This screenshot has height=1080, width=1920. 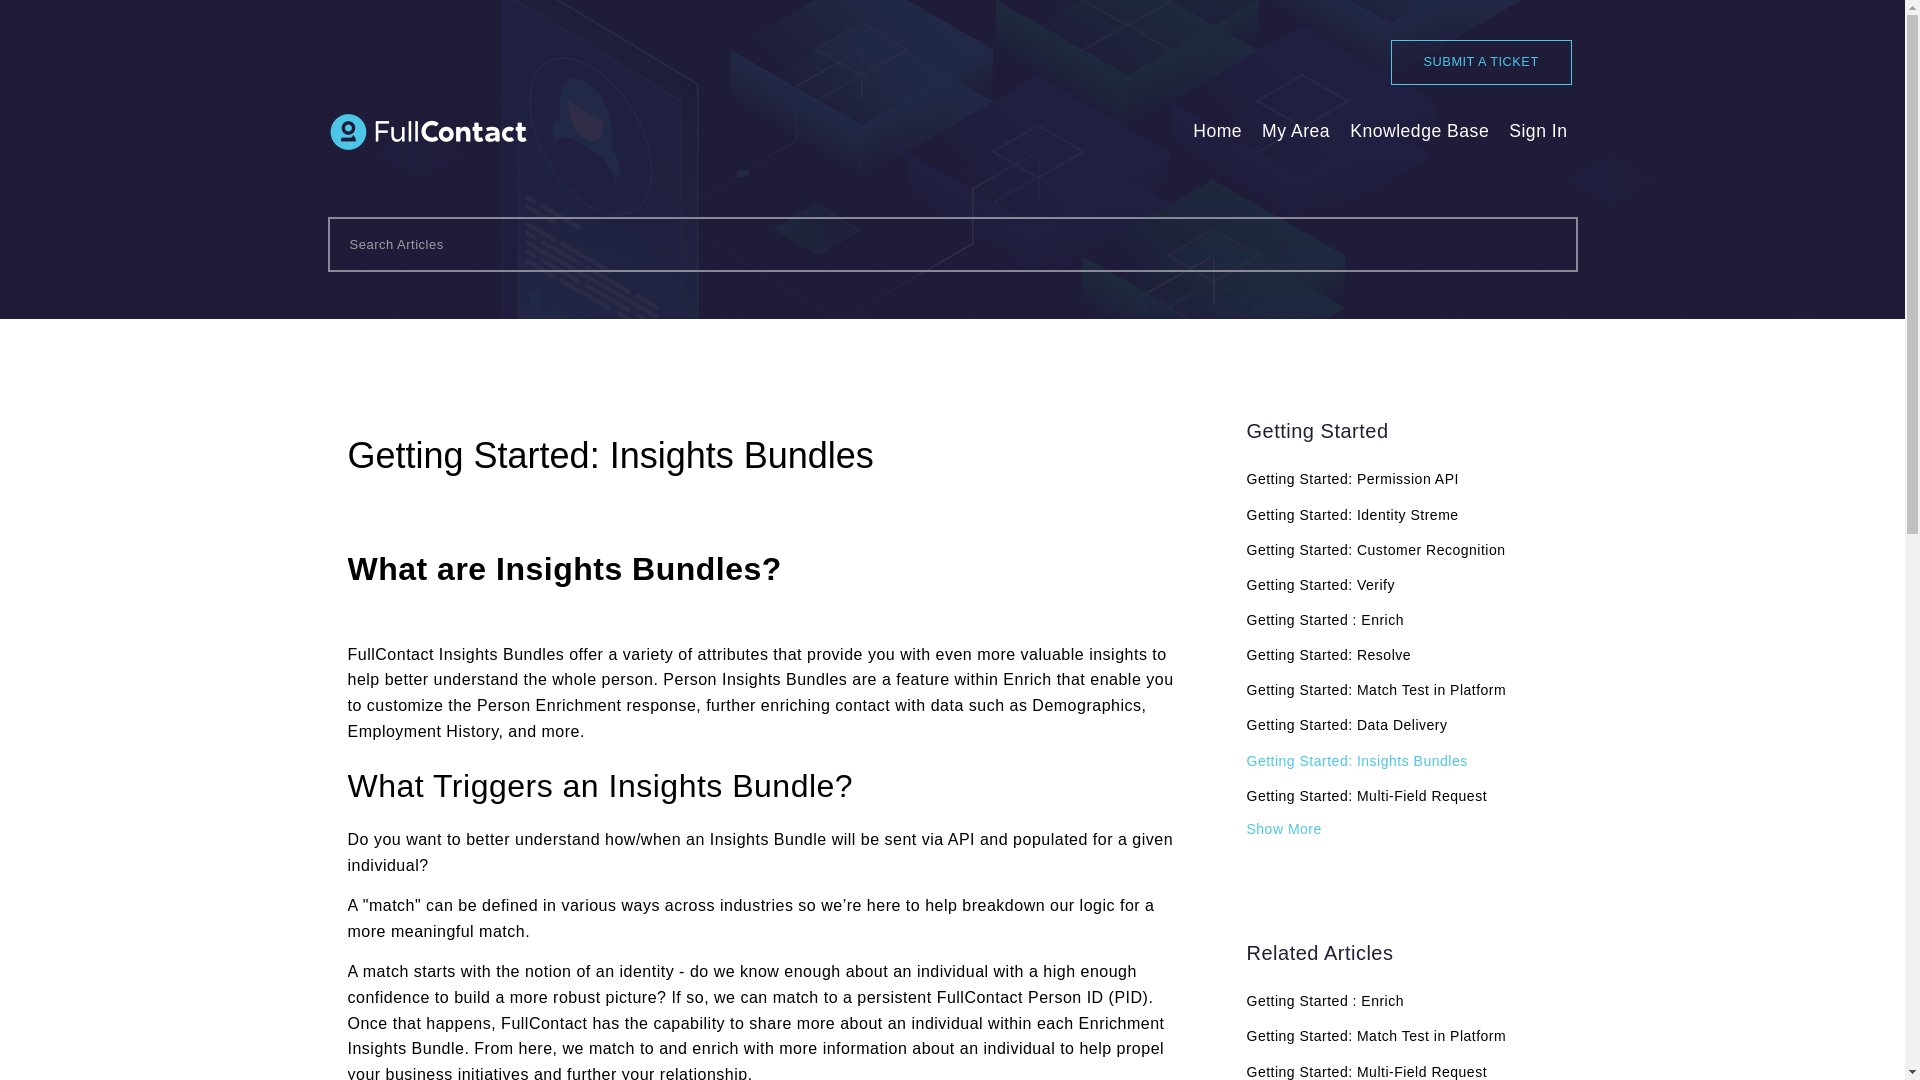 What do you see at coordinates (1538, 130) in the screenshot?
I see `Sign In` at bounding box center [1538, 130].